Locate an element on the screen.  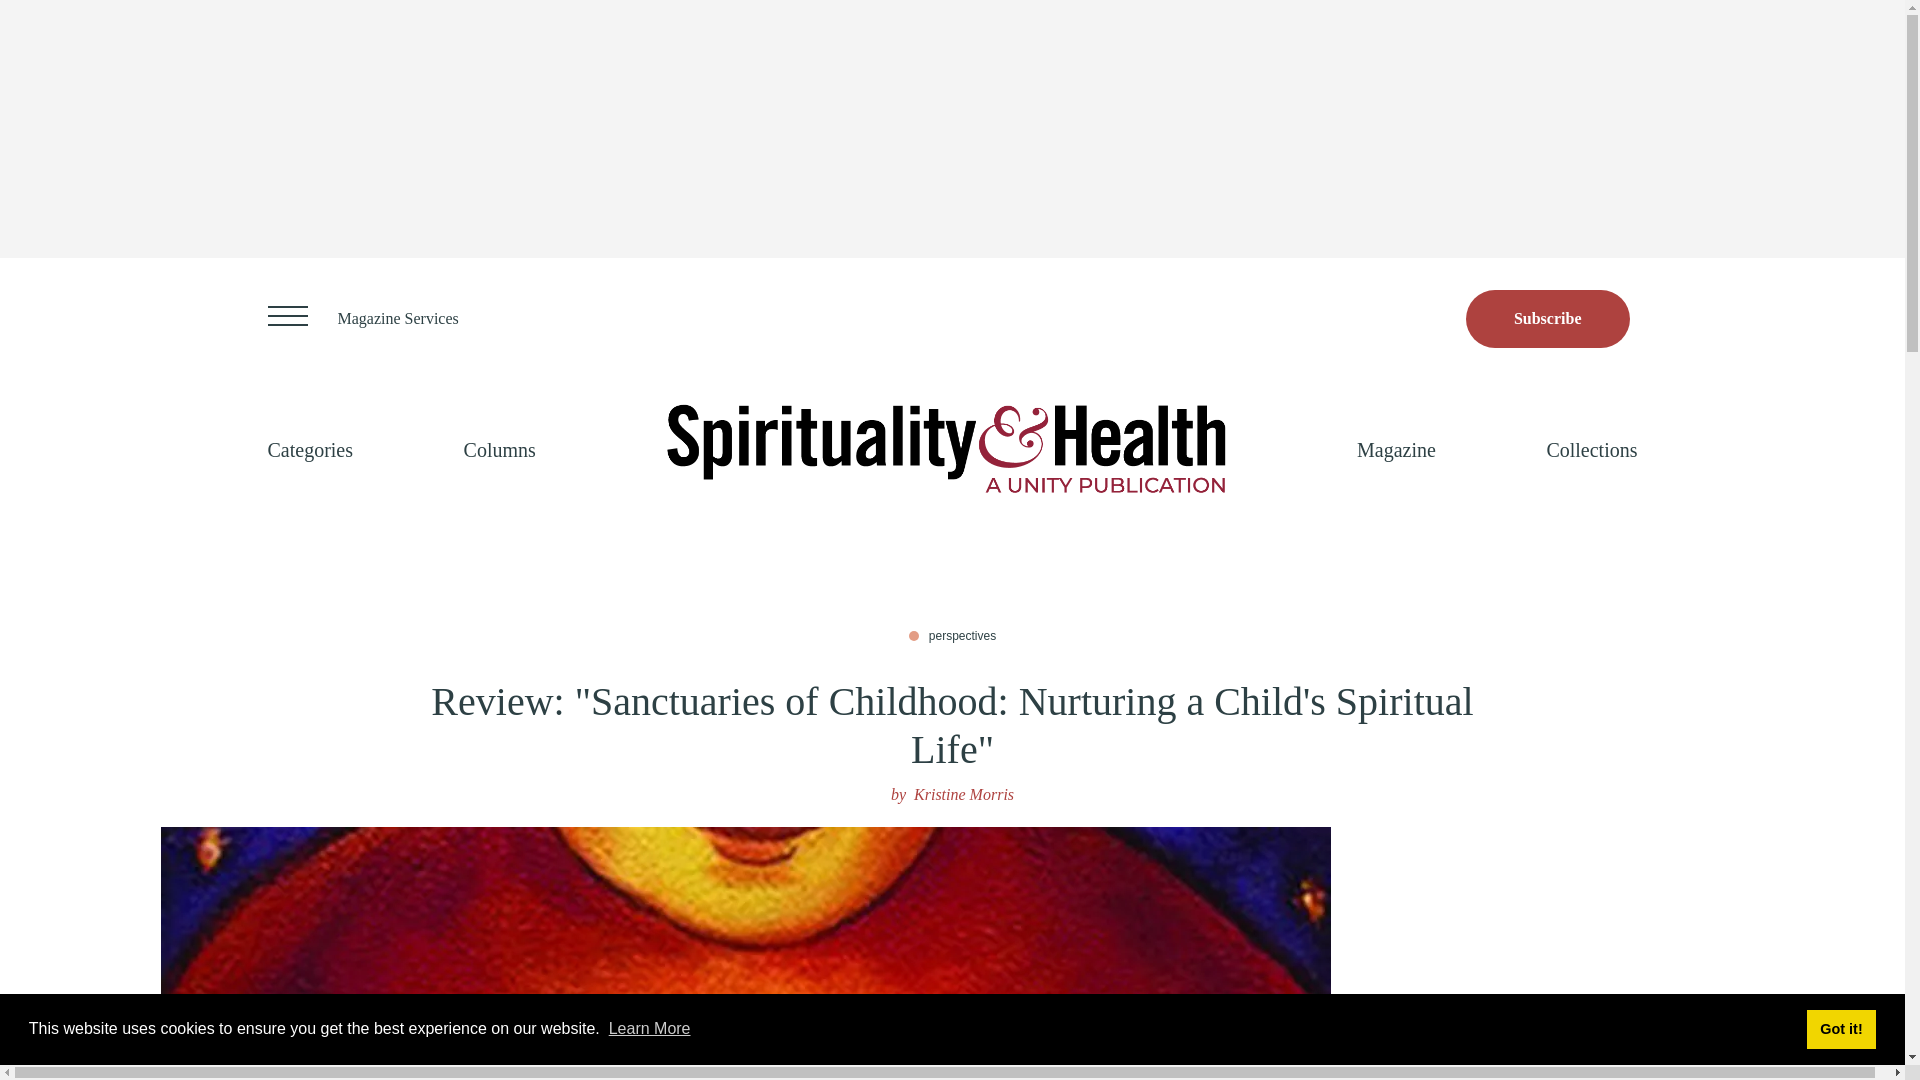
Learn More is located at coordinates (650, 1028).